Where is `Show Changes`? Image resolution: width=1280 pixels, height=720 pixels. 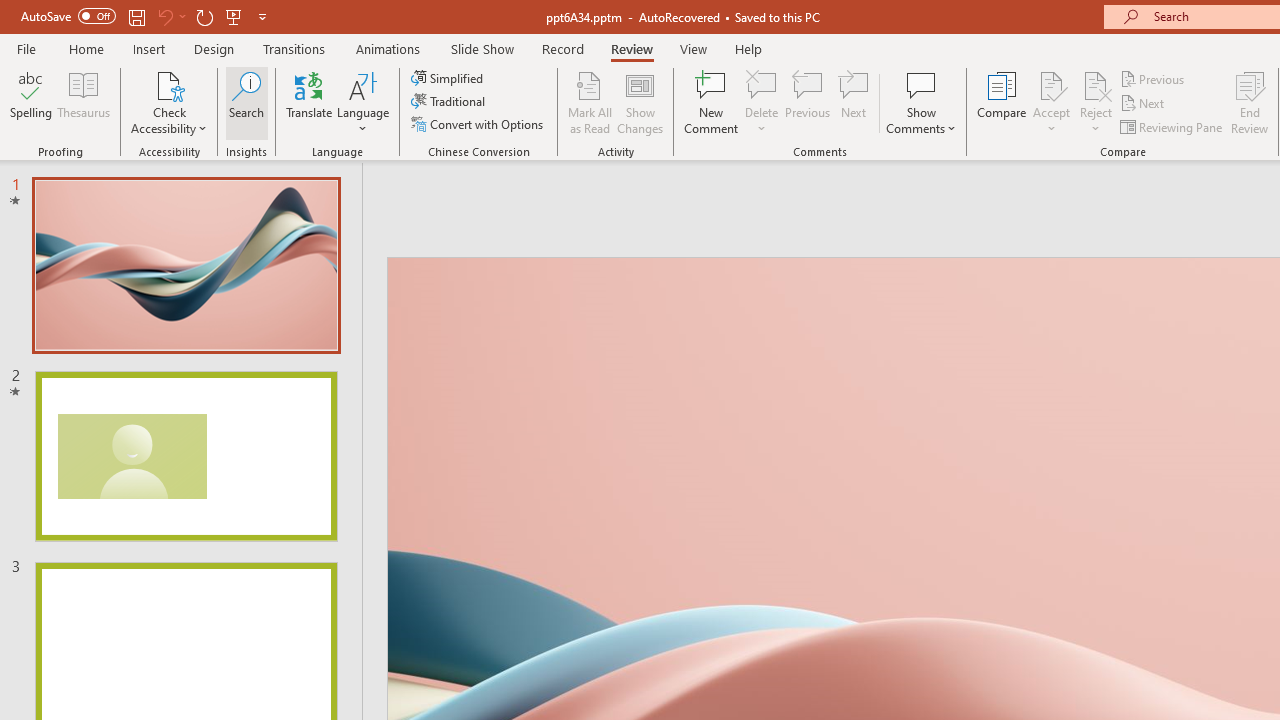 Show Changes is located at coordinates (640, 102).